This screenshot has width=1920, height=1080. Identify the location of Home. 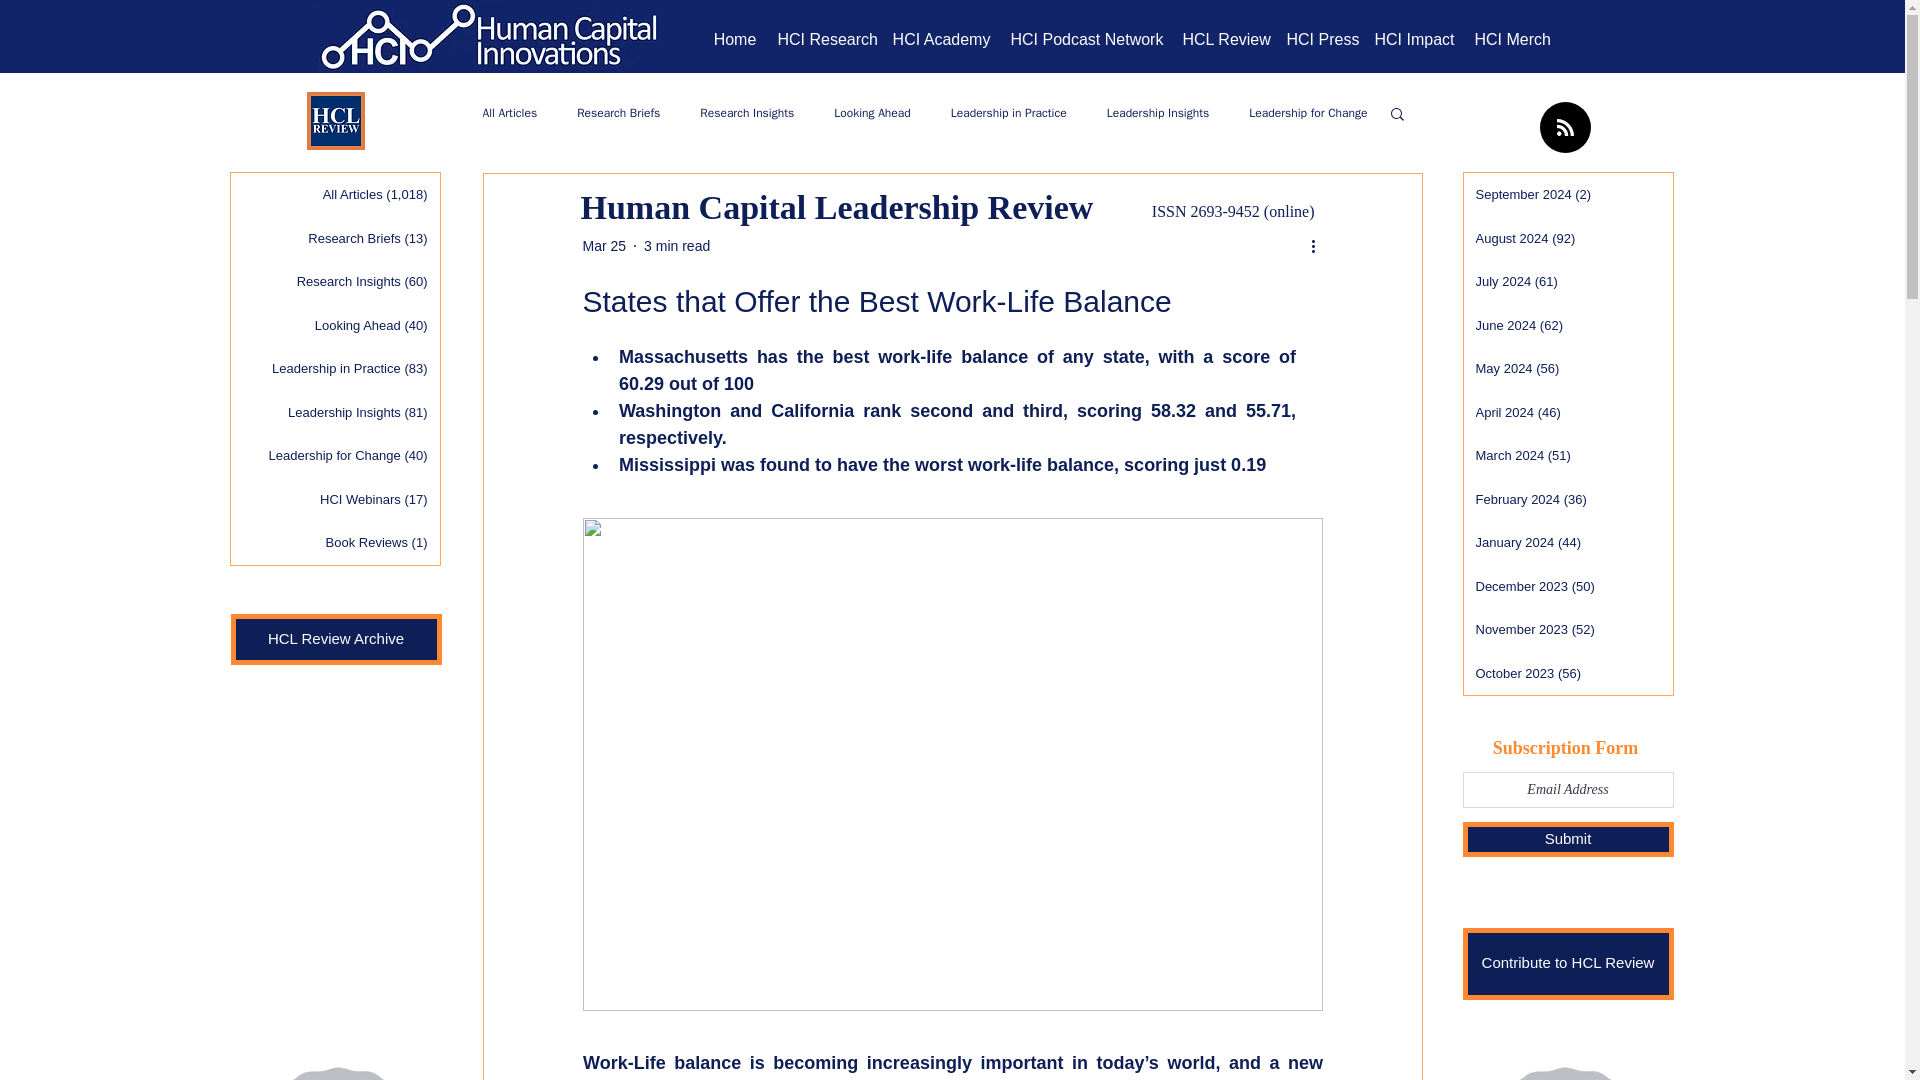
(734, 40).